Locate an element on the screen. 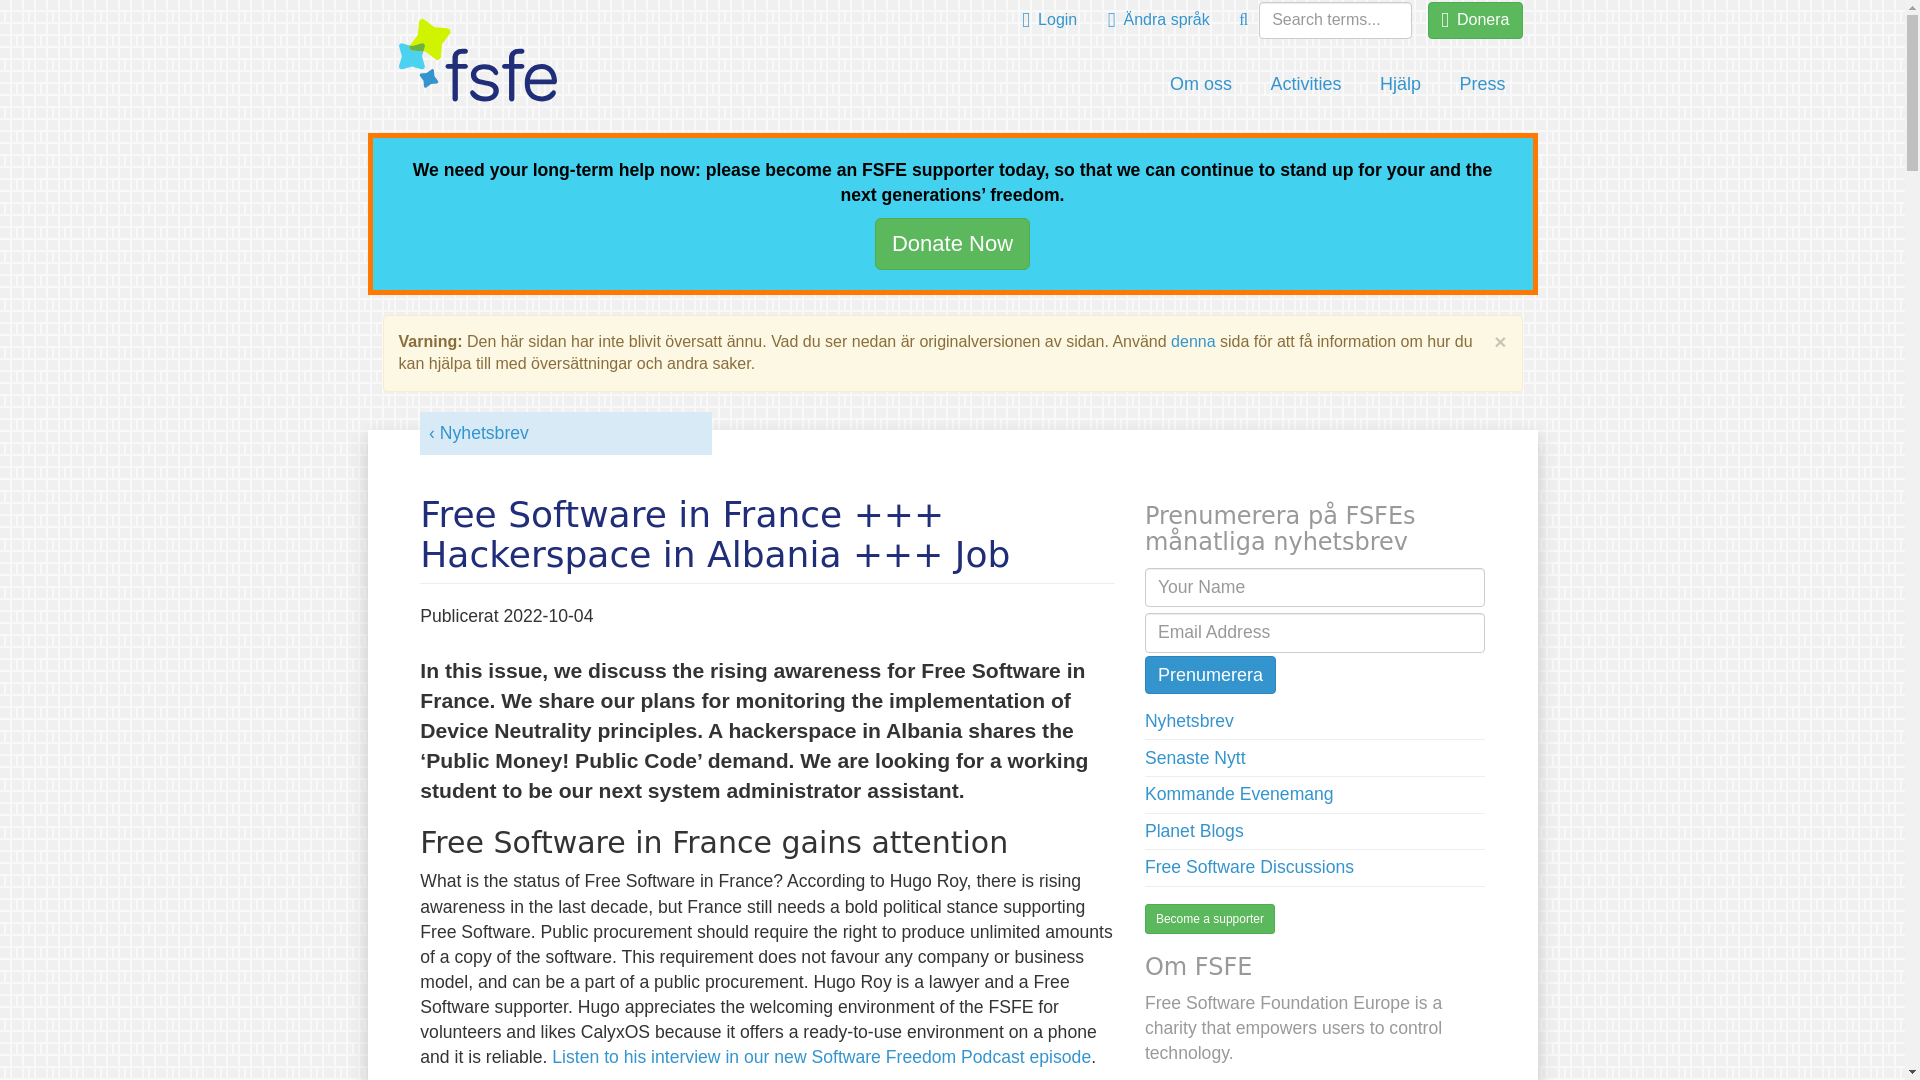 This screenshot has height=1080, width=1920. Donate Now is located at coordinates (952, 243).